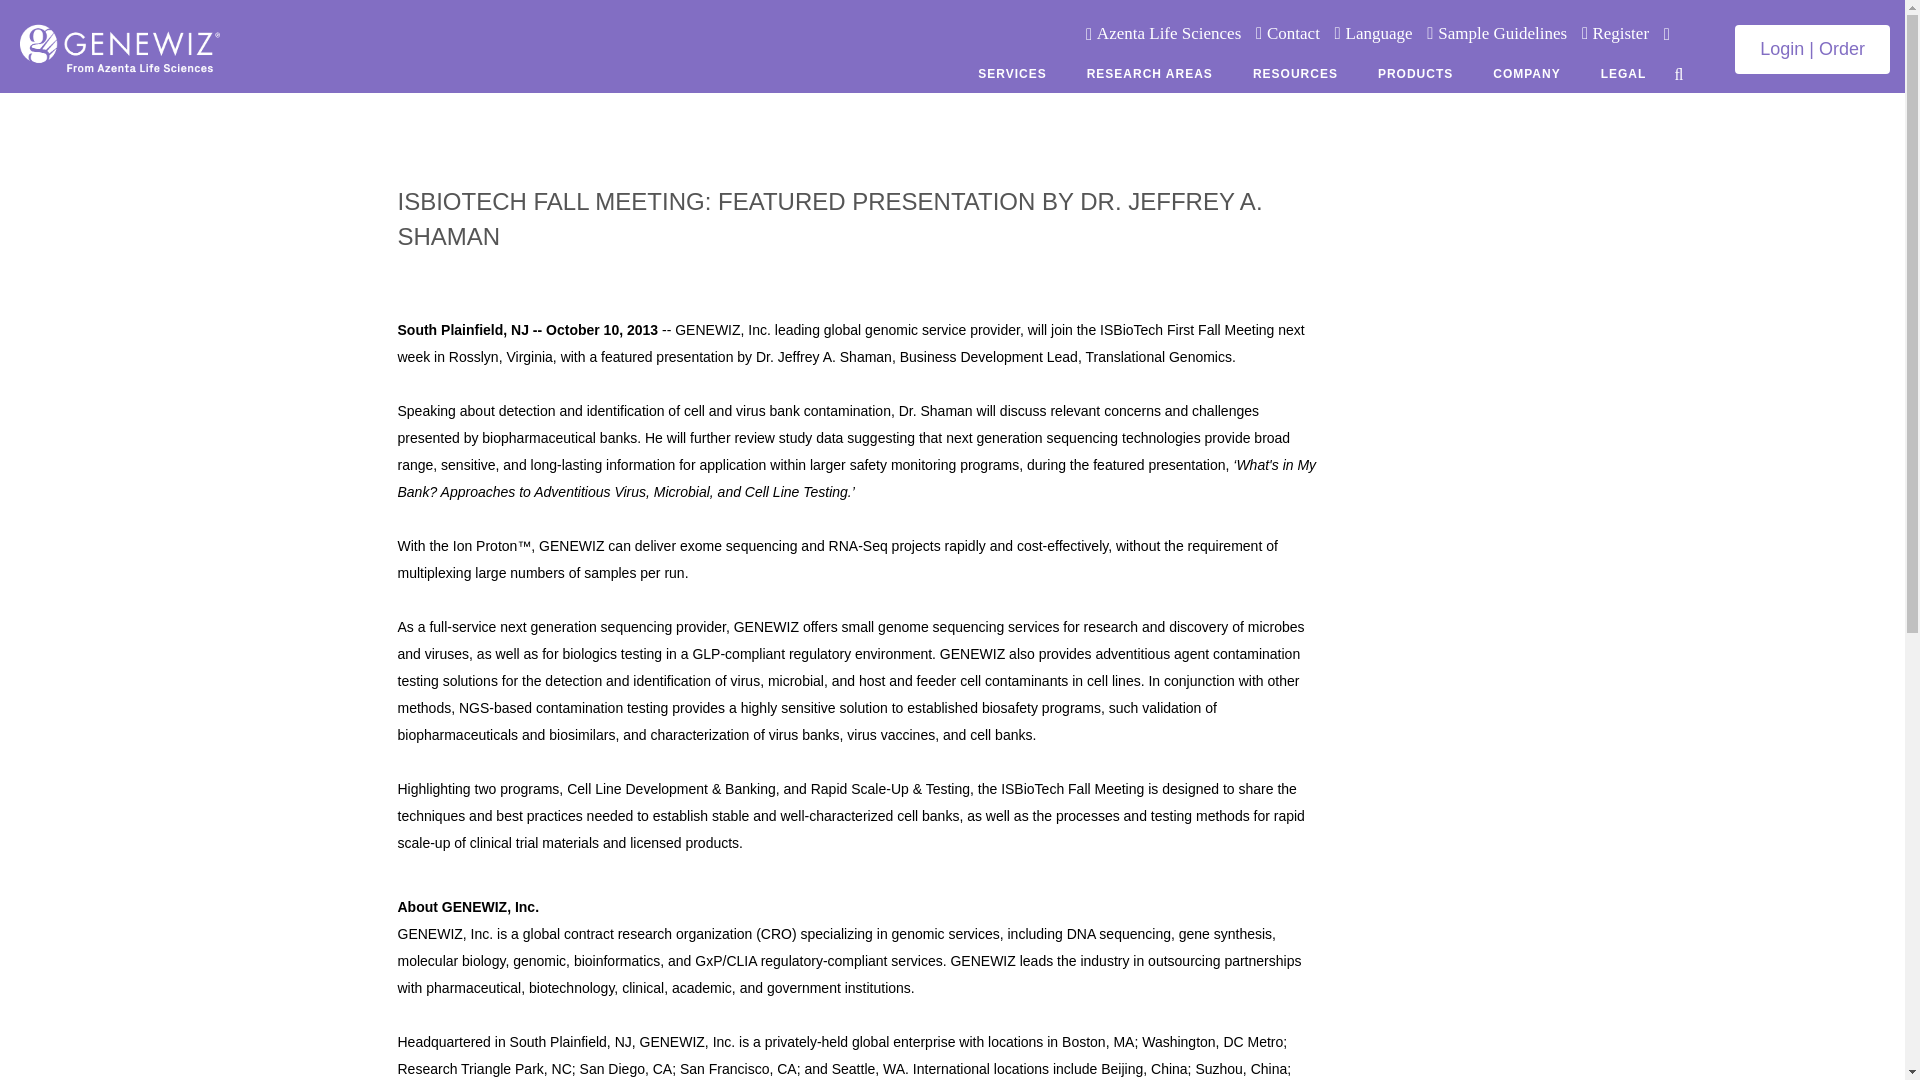  What do you see at coordinates (1168, 33) in the screenshot?
I see `Azenta Life Sciences` at bounding box center [1168, 33].